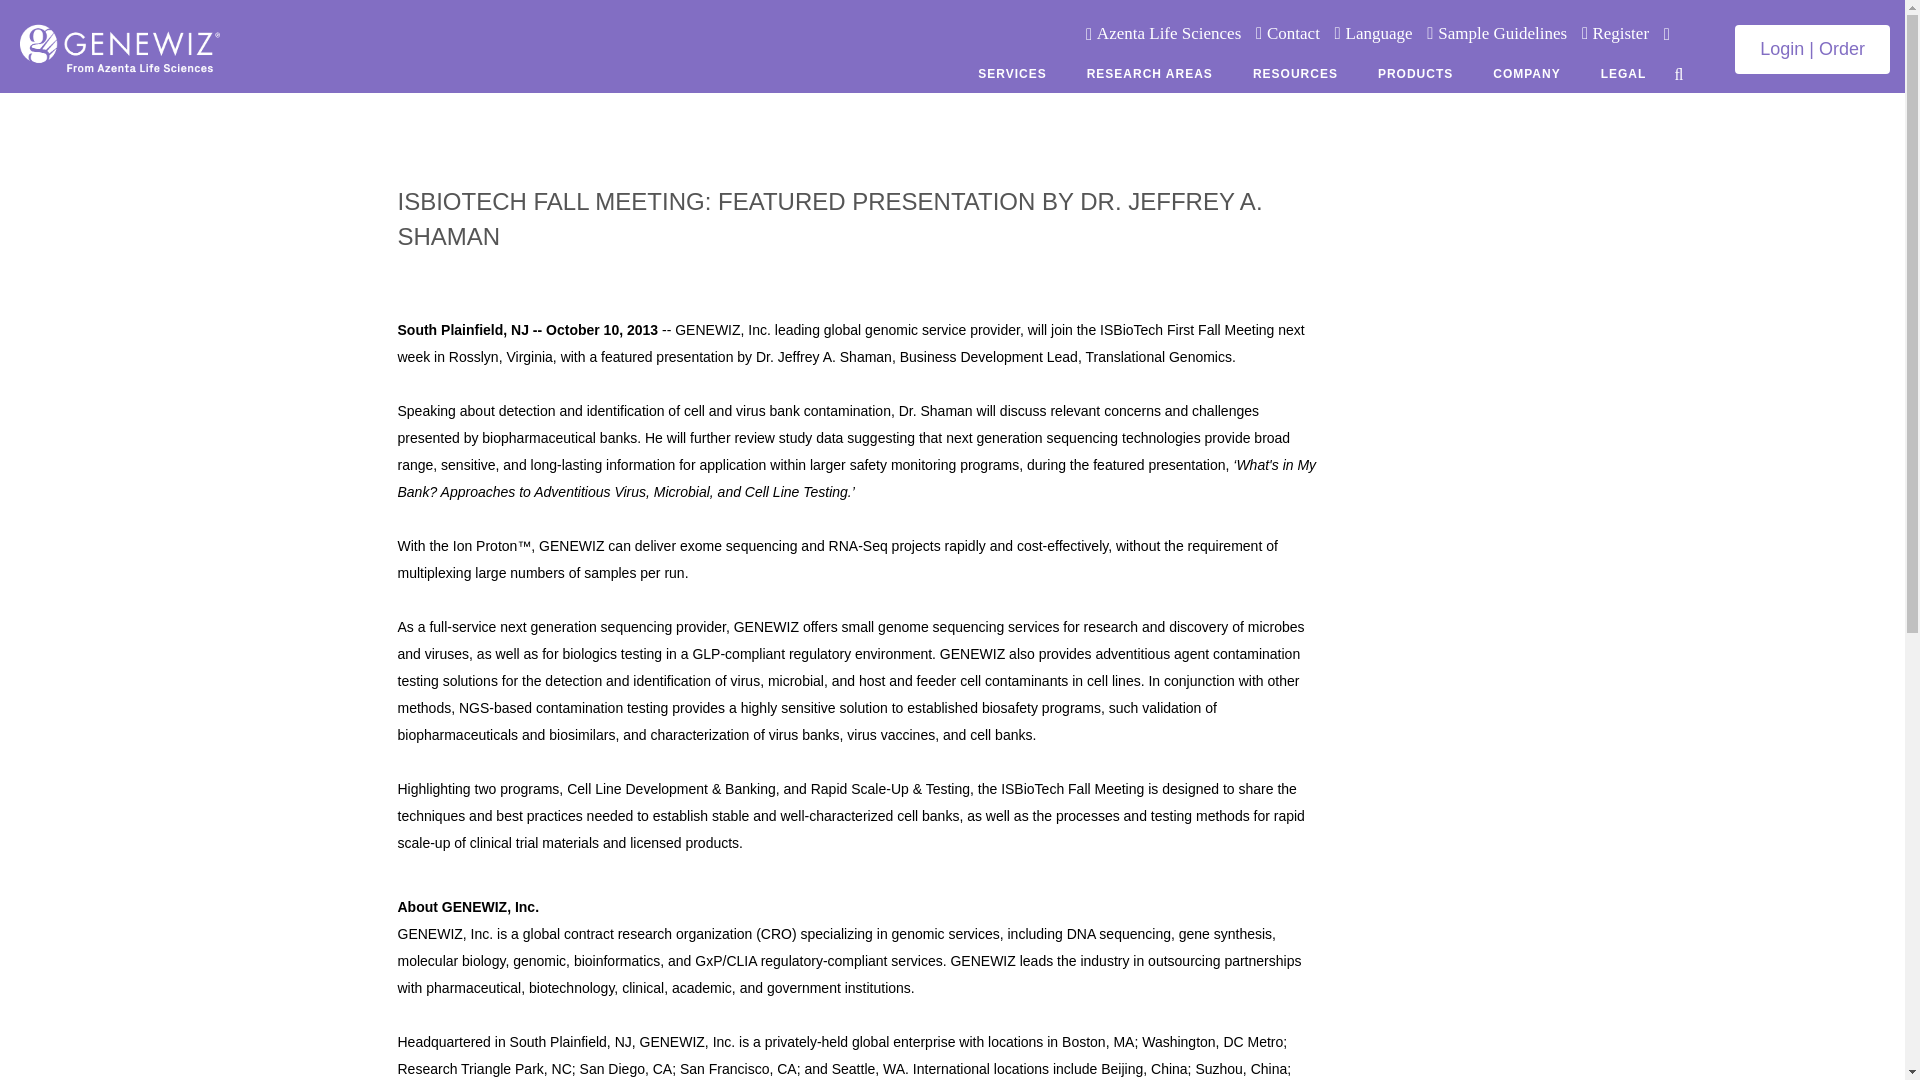  What do you see at coordinates (1168, 33) in the screenshot?
I see `Azenta Life Sciences` at bounding box center [1168, 33].